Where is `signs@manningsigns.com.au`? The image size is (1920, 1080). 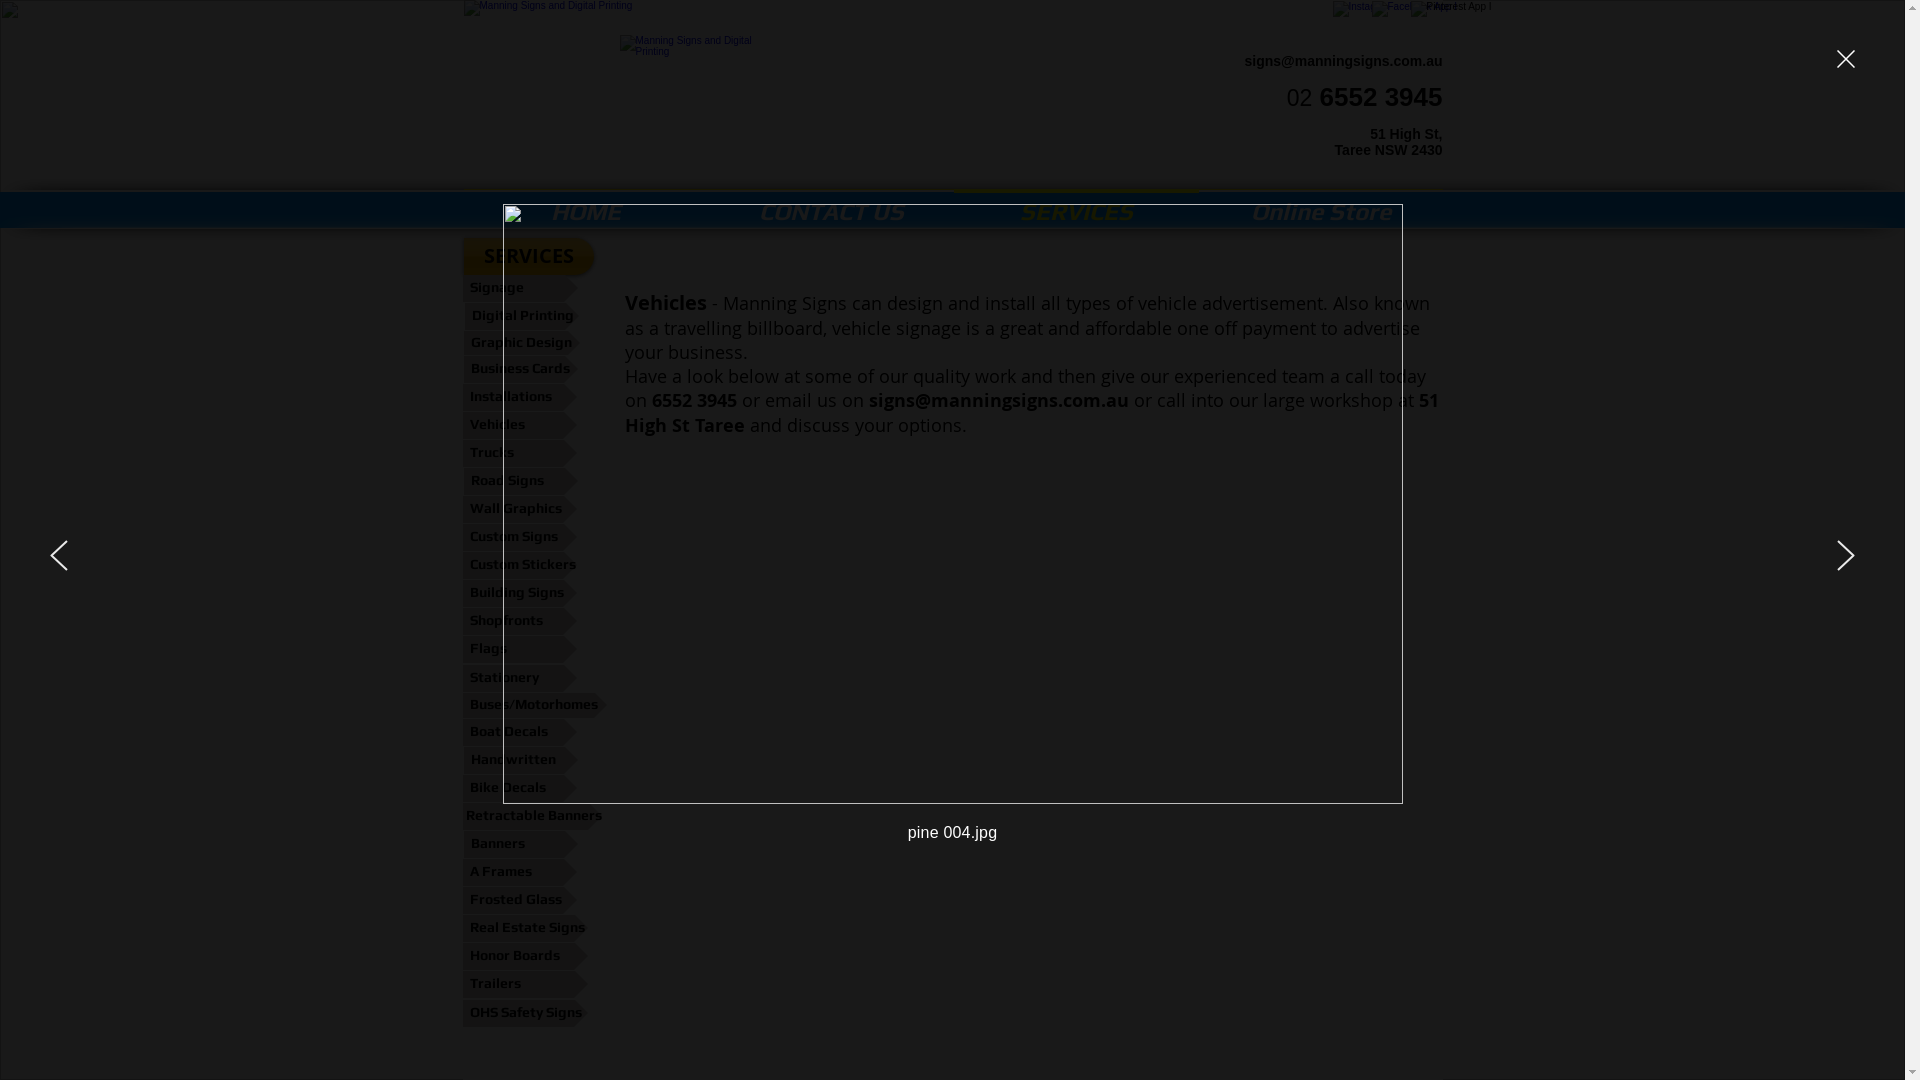 signs@manningsigns.com.au is located at coordinates (998, 400).